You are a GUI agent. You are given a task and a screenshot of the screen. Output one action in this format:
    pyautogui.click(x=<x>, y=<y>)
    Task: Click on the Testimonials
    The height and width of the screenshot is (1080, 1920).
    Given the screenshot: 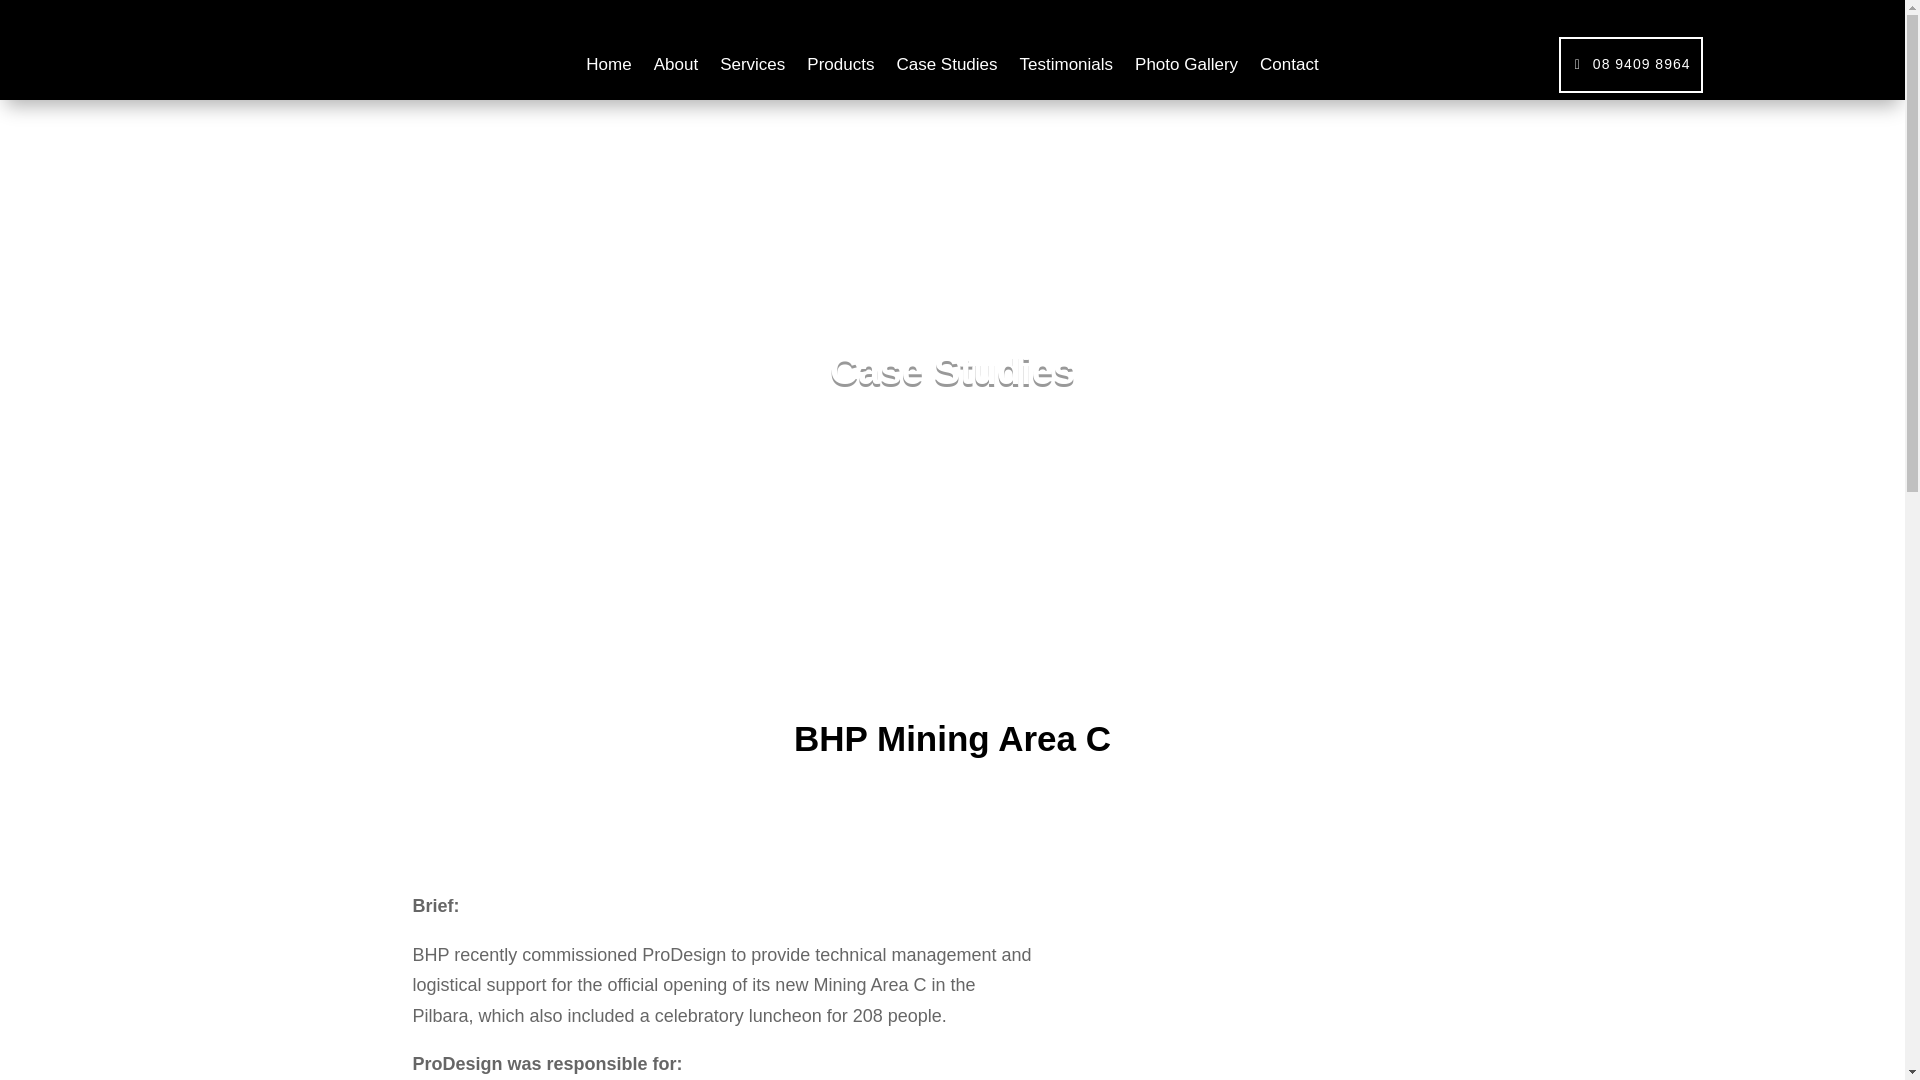 What is the action you would take?
    pyautogui.click(x=1066, y=68)
    